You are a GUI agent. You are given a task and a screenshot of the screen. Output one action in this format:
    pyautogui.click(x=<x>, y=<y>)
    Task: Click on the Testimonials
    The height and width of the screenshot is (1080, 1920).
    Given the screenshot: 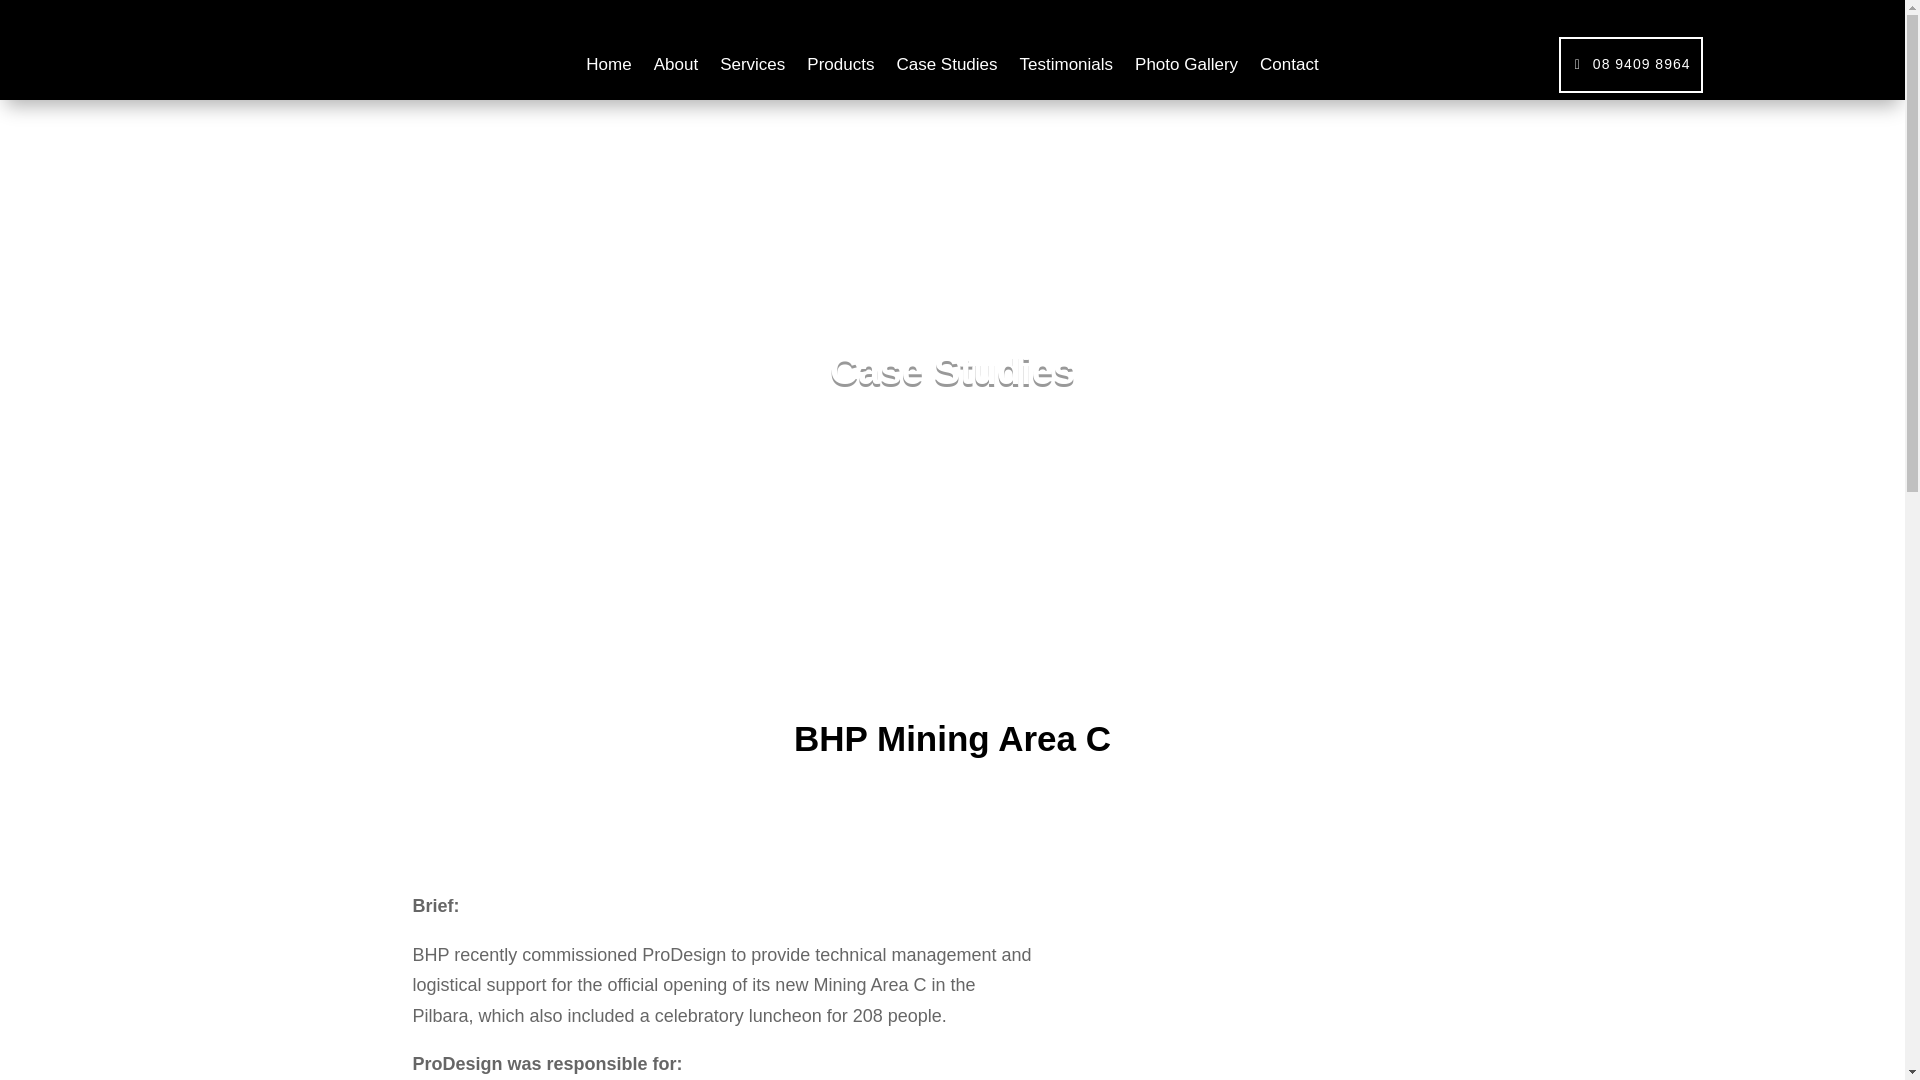 What is the action you would take?
    pyautogui.click(x=1066, y=68)
    